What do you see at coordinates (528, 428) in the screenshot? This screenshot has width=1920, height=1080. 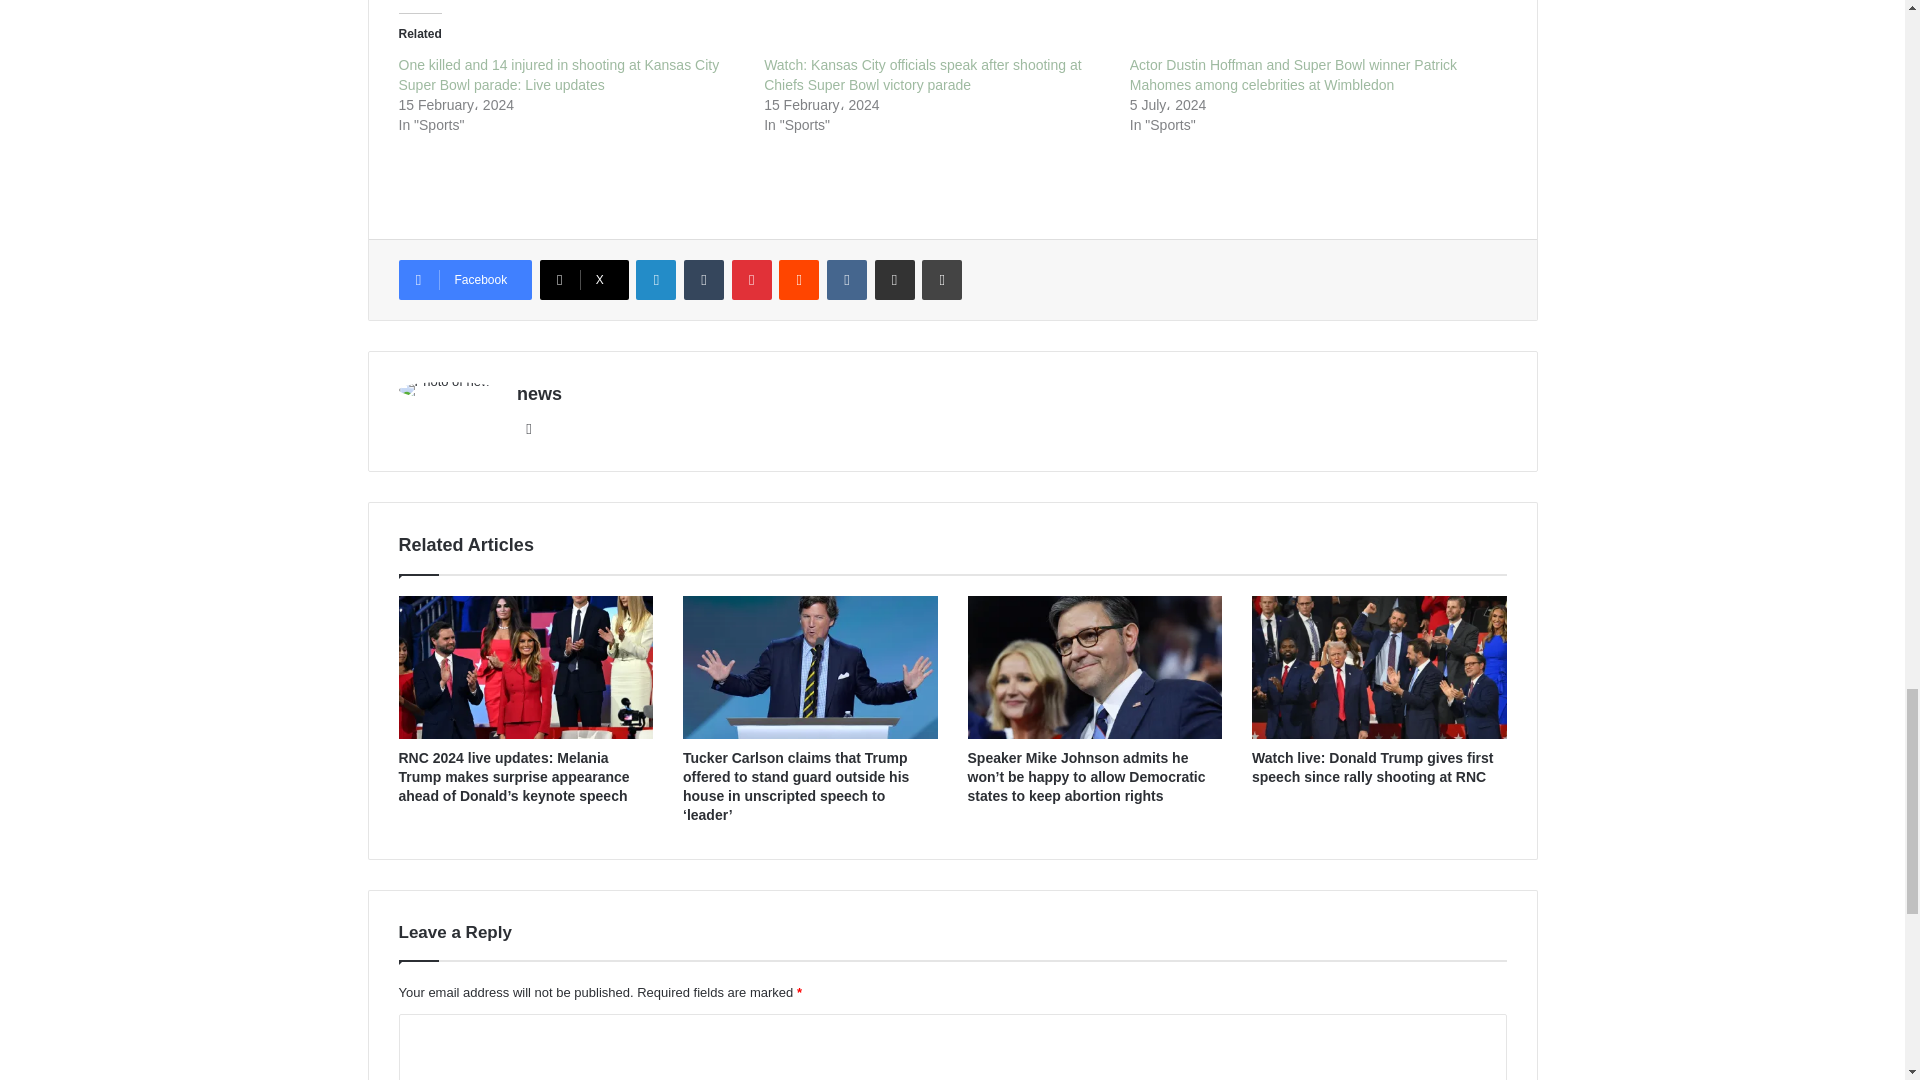 I see `Website` at bounding box center [528, 428].